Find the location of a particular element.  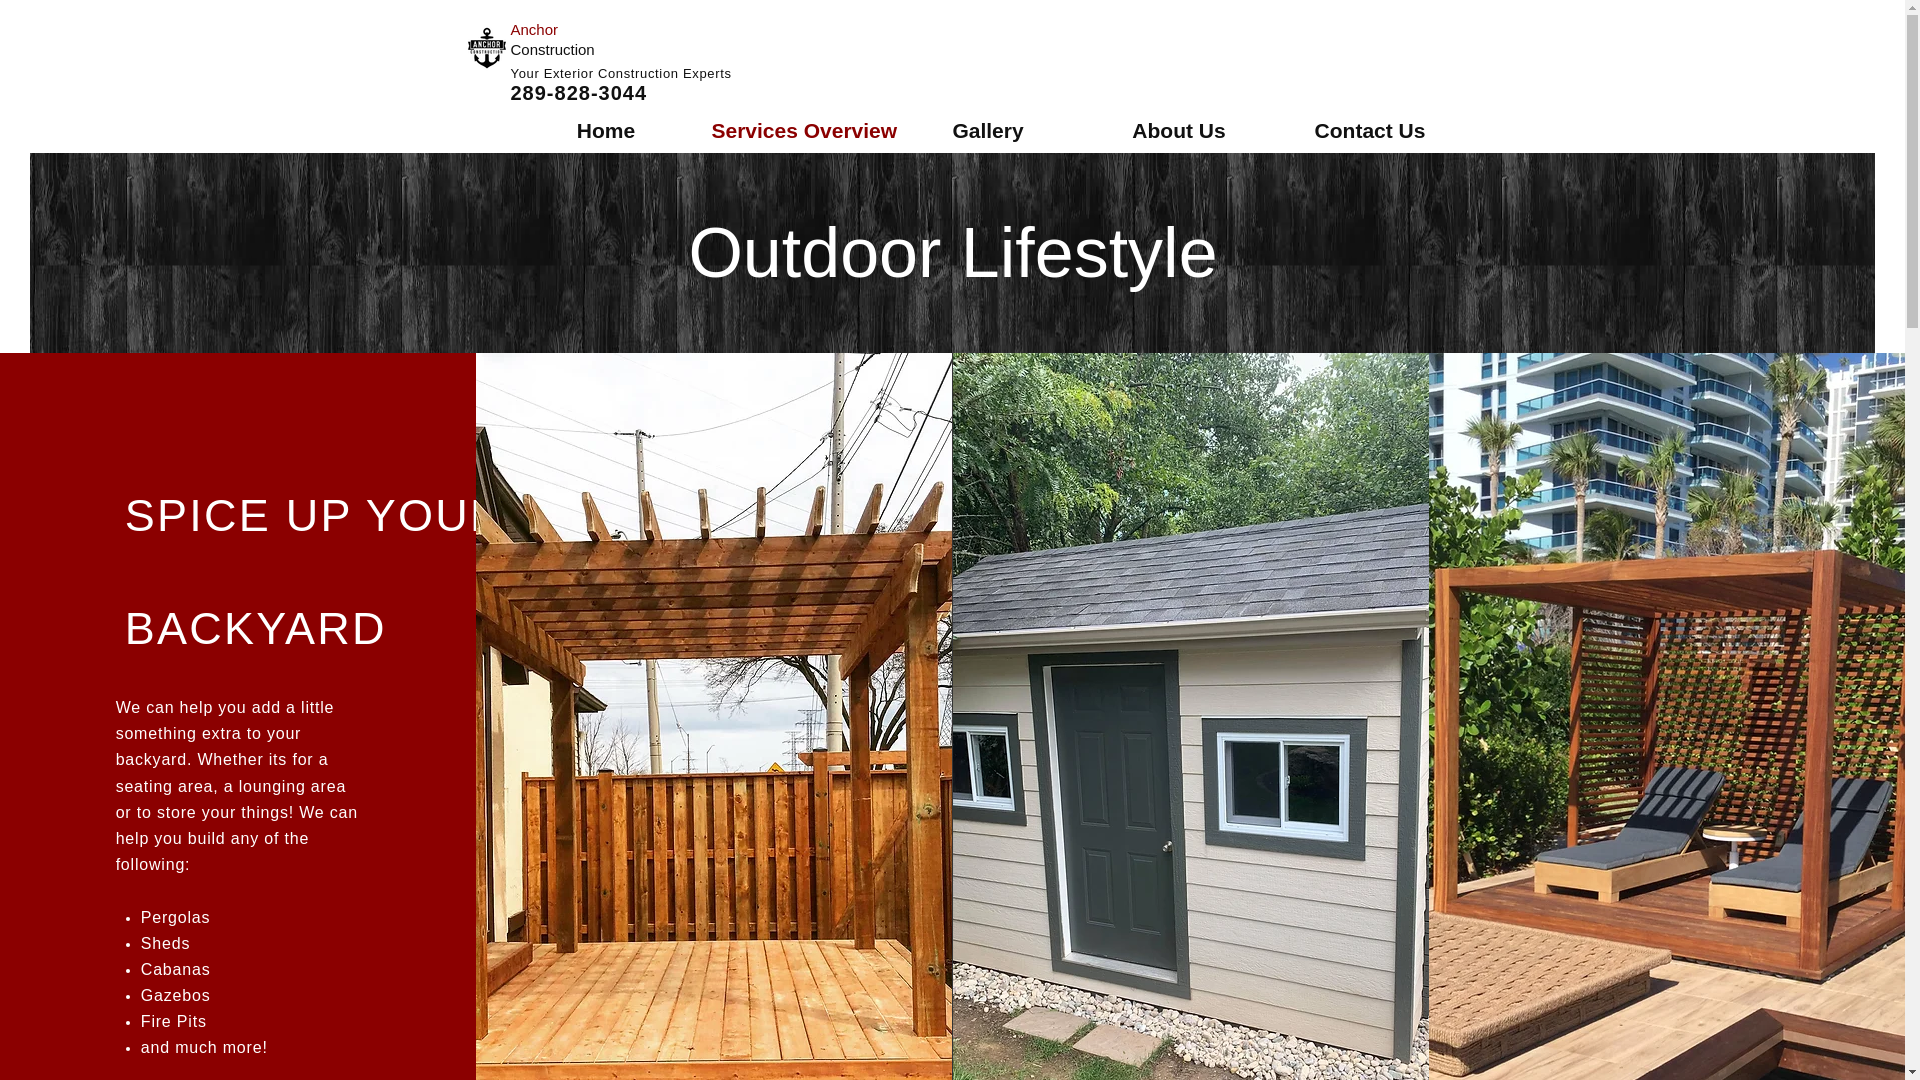

Construction  is located at coordinates (554, 48).